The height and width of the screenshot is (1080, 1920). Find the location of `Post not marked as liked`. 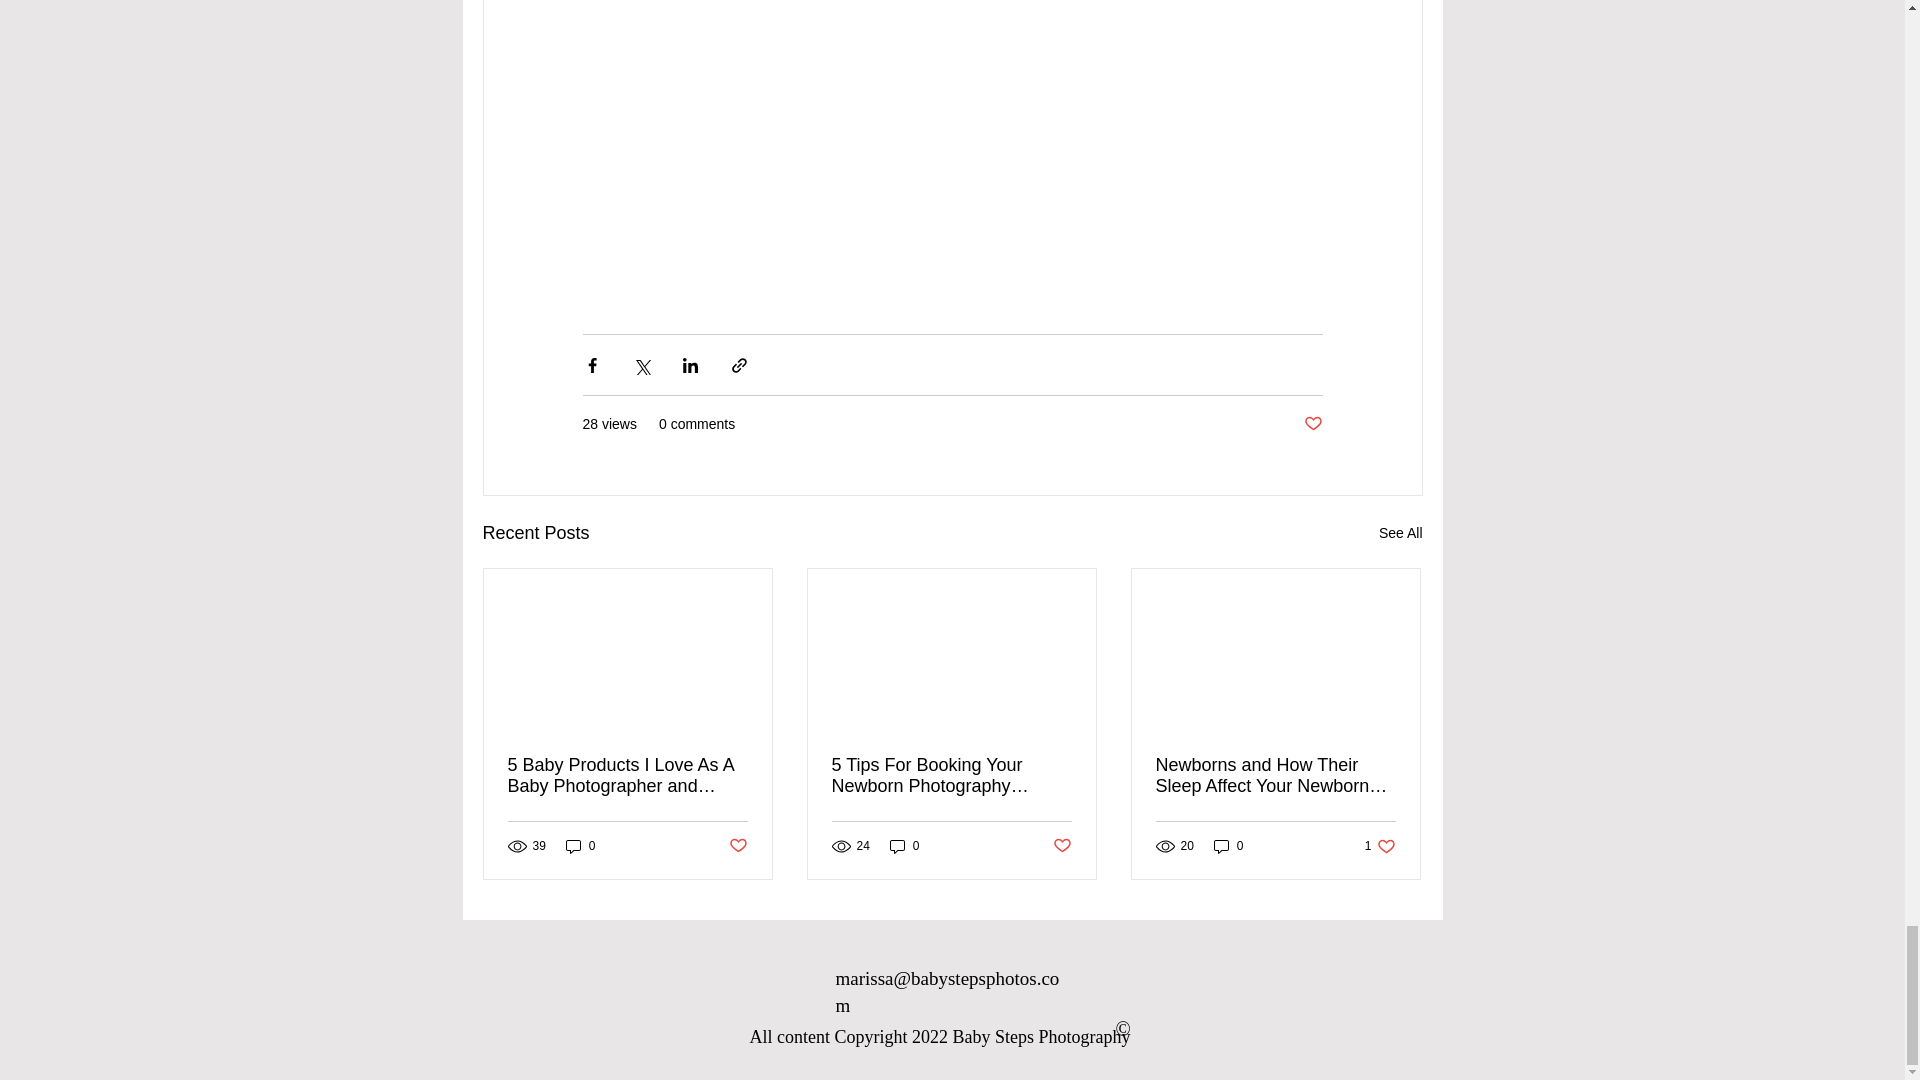

Post not marked as liked is located at coordinates (1062, 845).